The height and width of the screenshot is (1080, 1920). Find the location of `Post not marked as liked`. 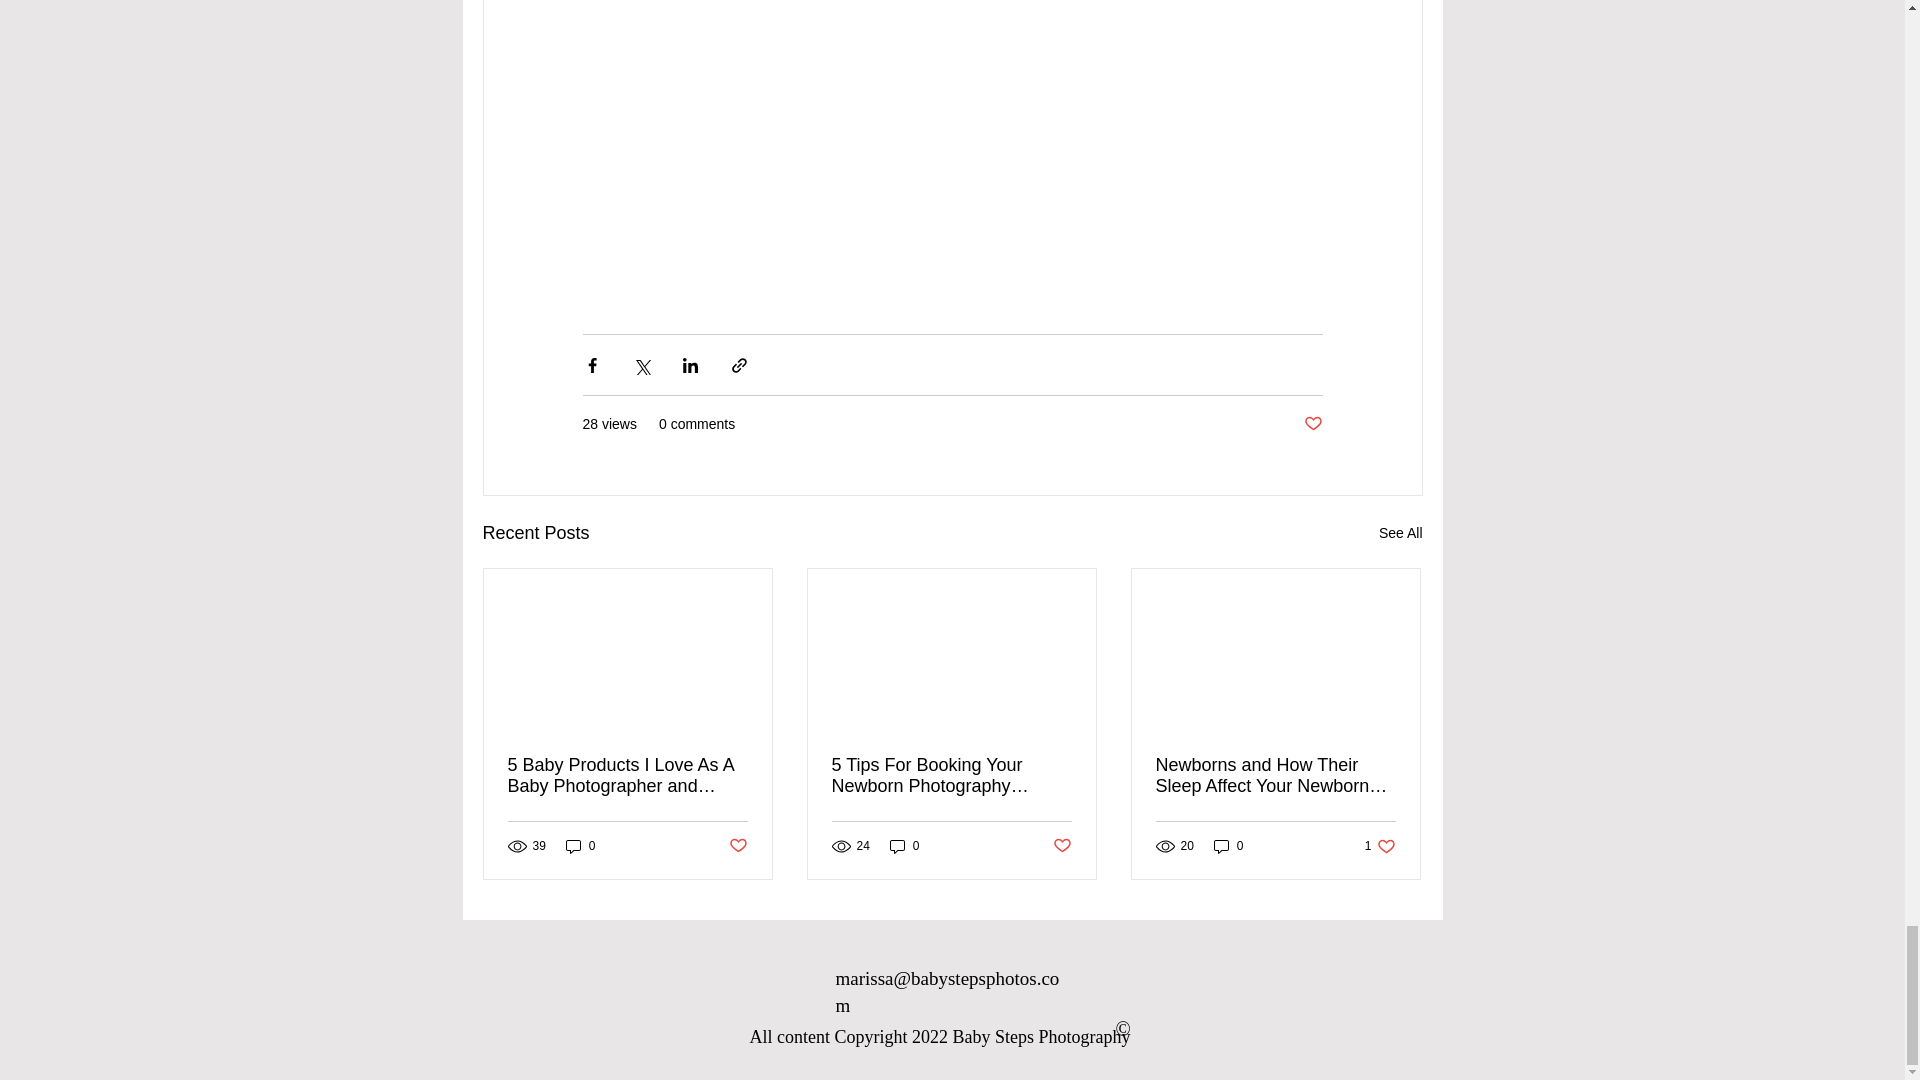

Post not marked as liked is located at coordinates (1062, 845).